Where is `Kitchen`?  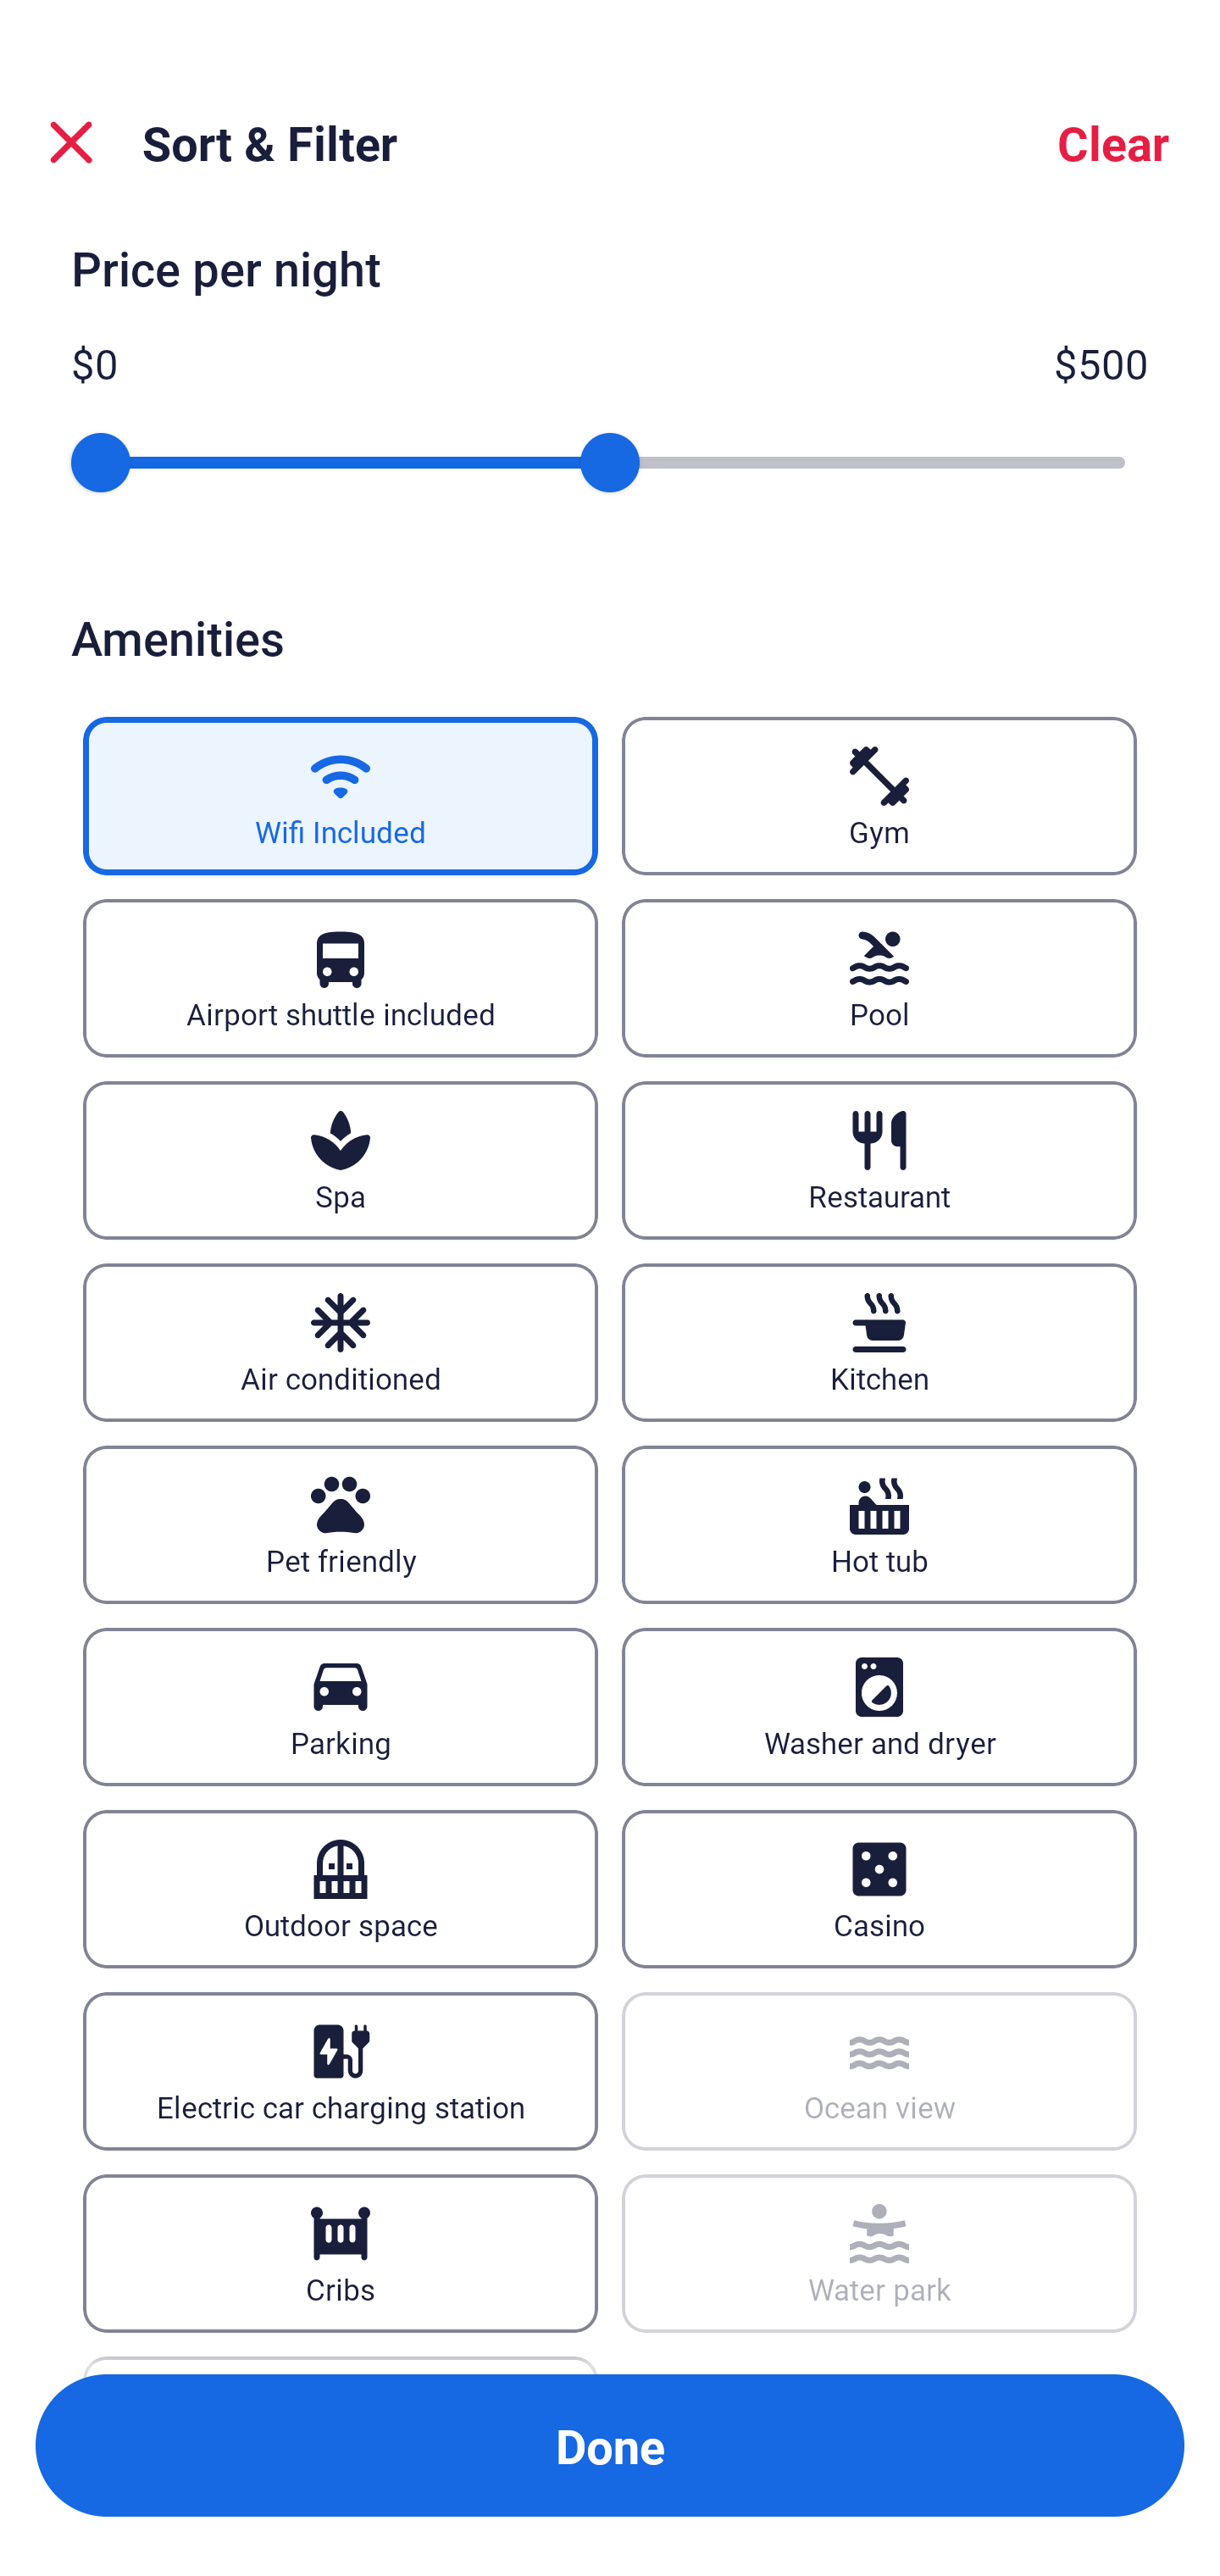
Kitchen is located at coordinates (879, 1342).